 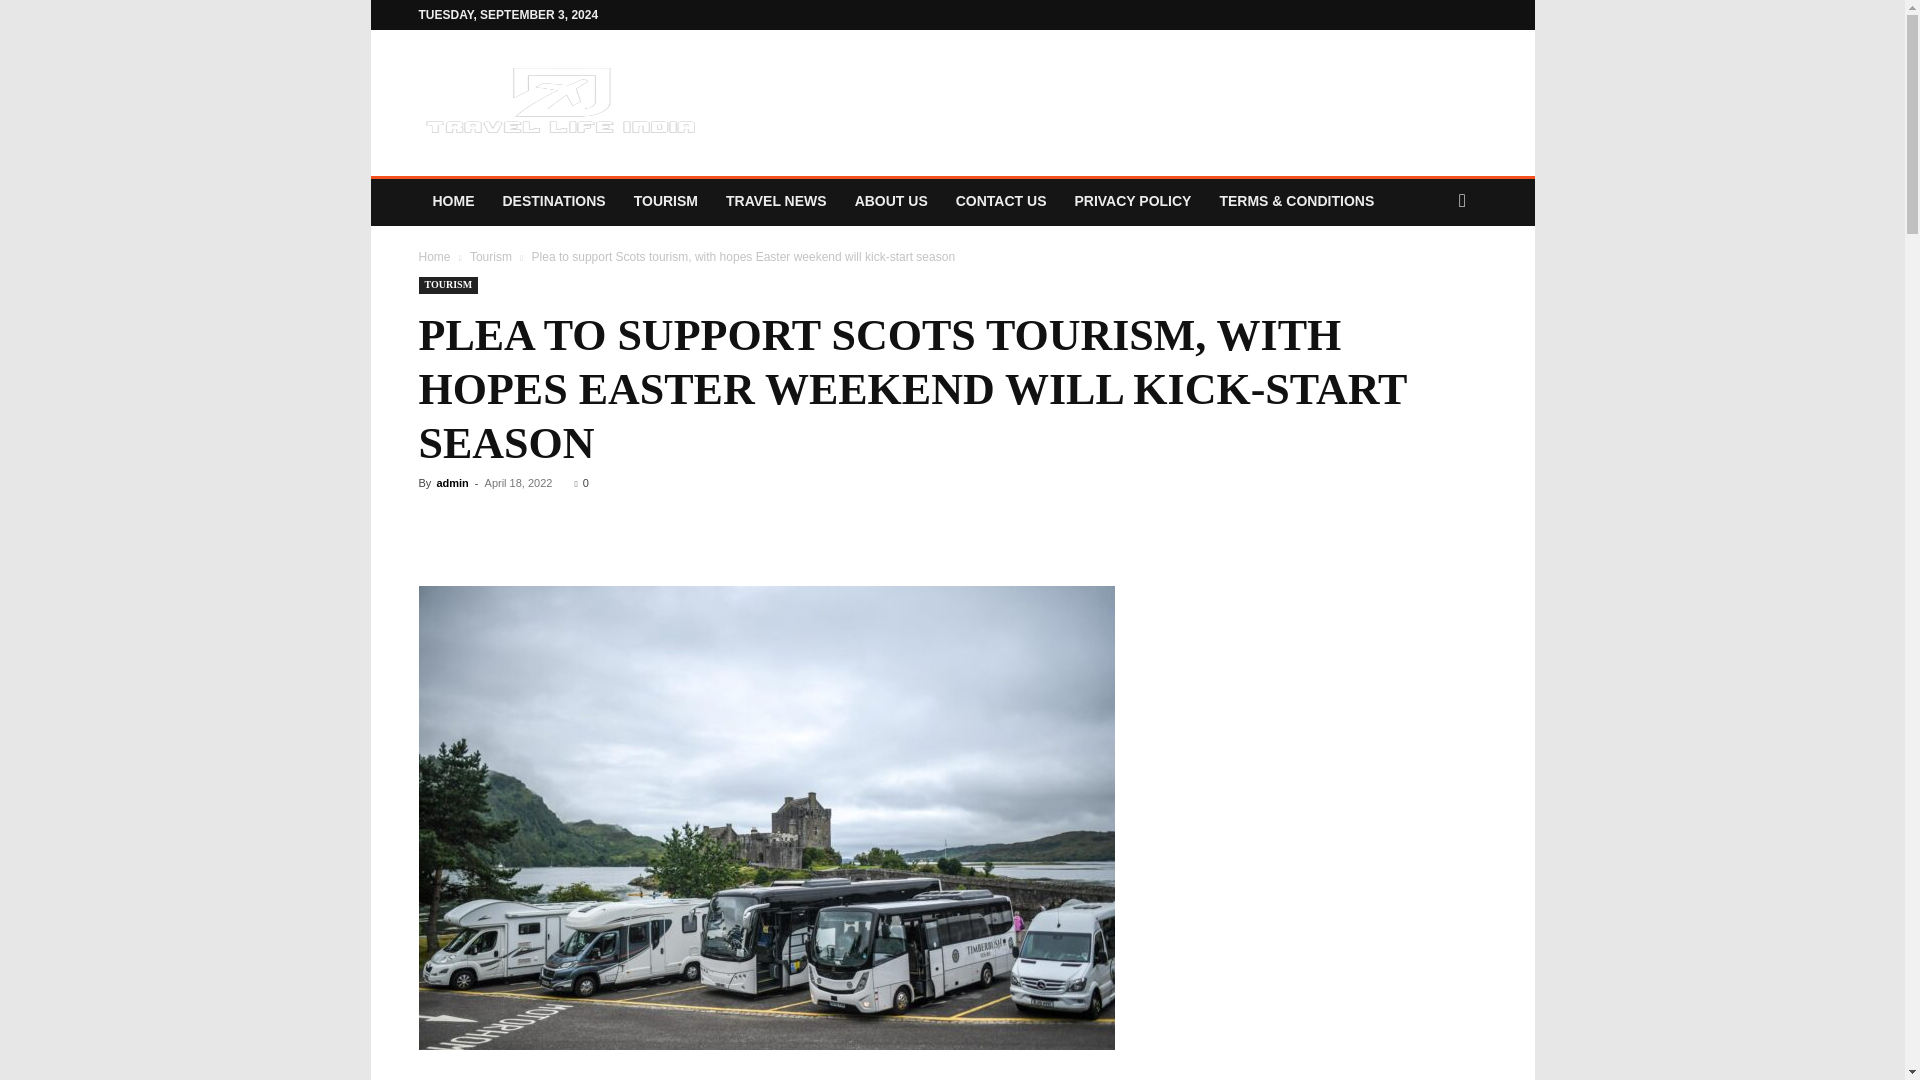 What do you see at coordinates (1002, 200) in the screenshot?
I see `CONTACT US` at bounding box center [1002, 200].